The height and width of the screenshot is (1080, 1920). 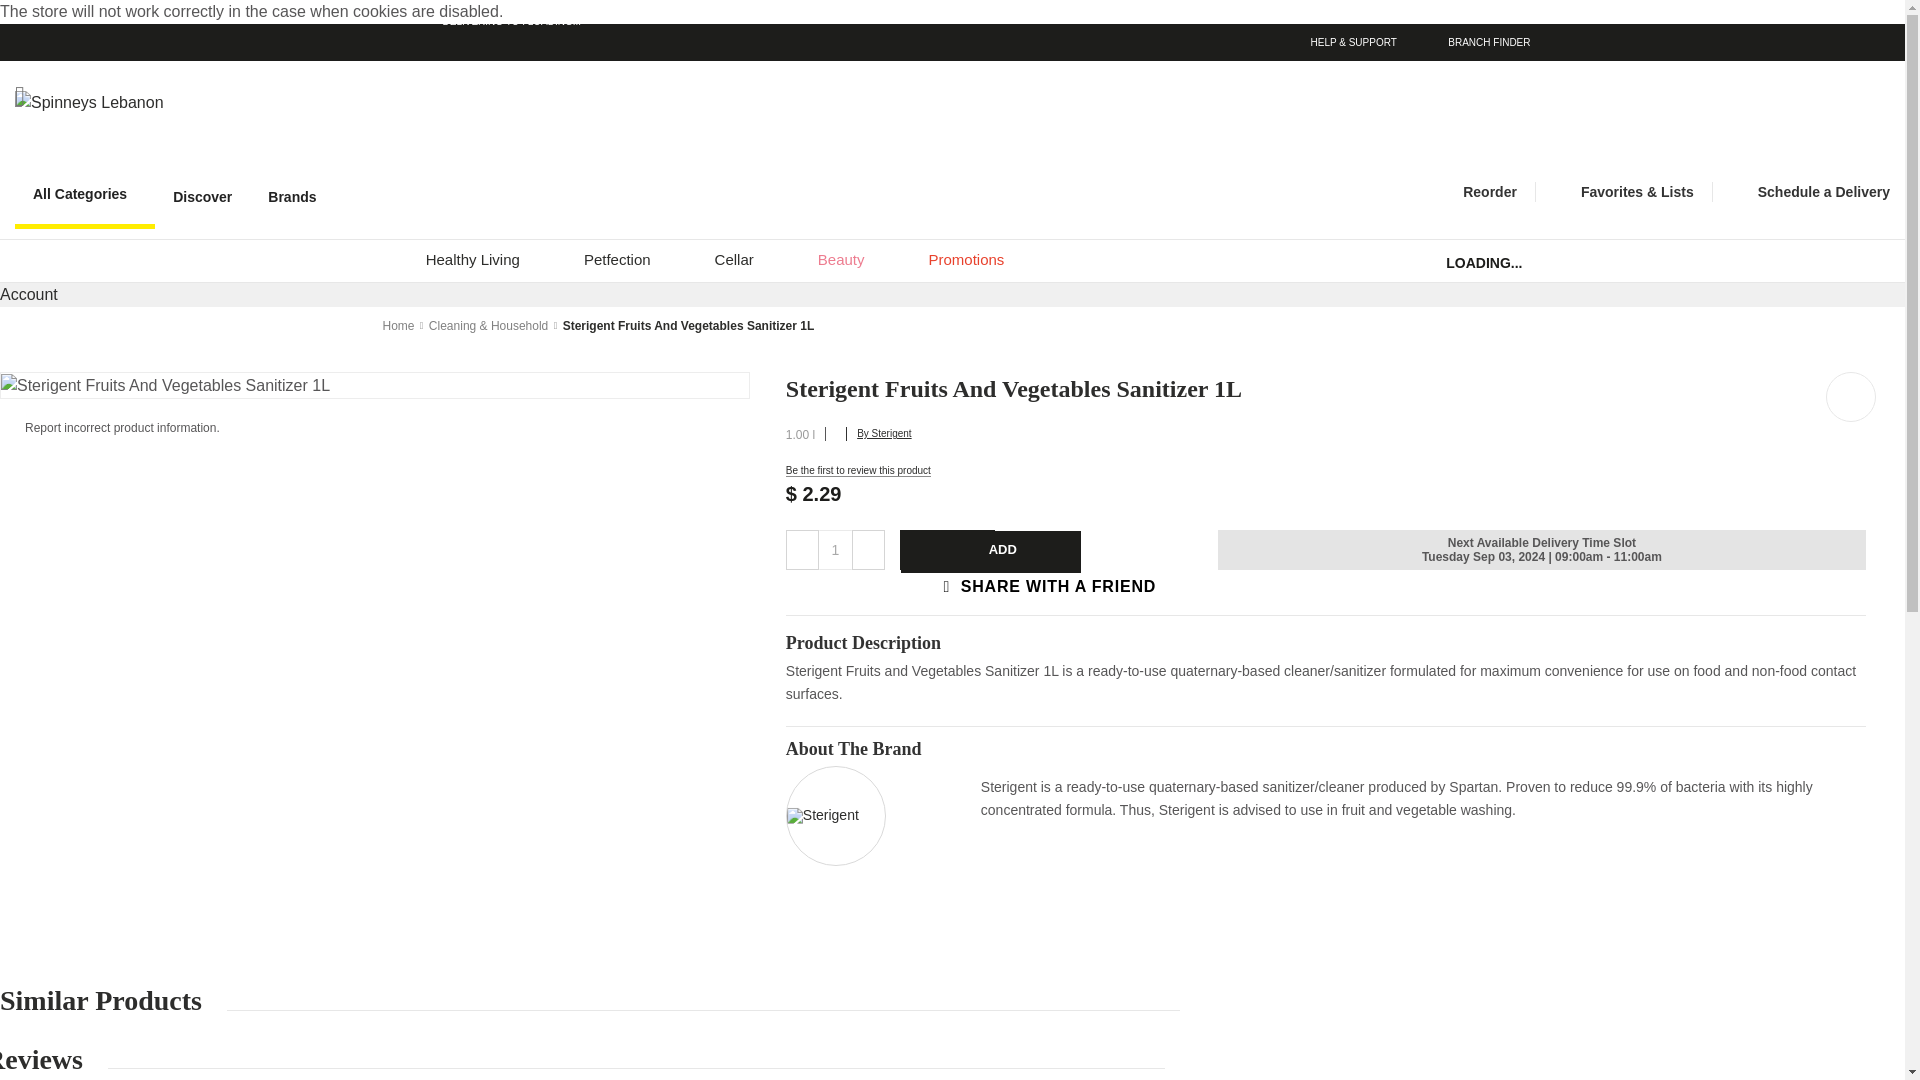 I want to click on Spinneys Lebanon, so click(x=100, y=102).